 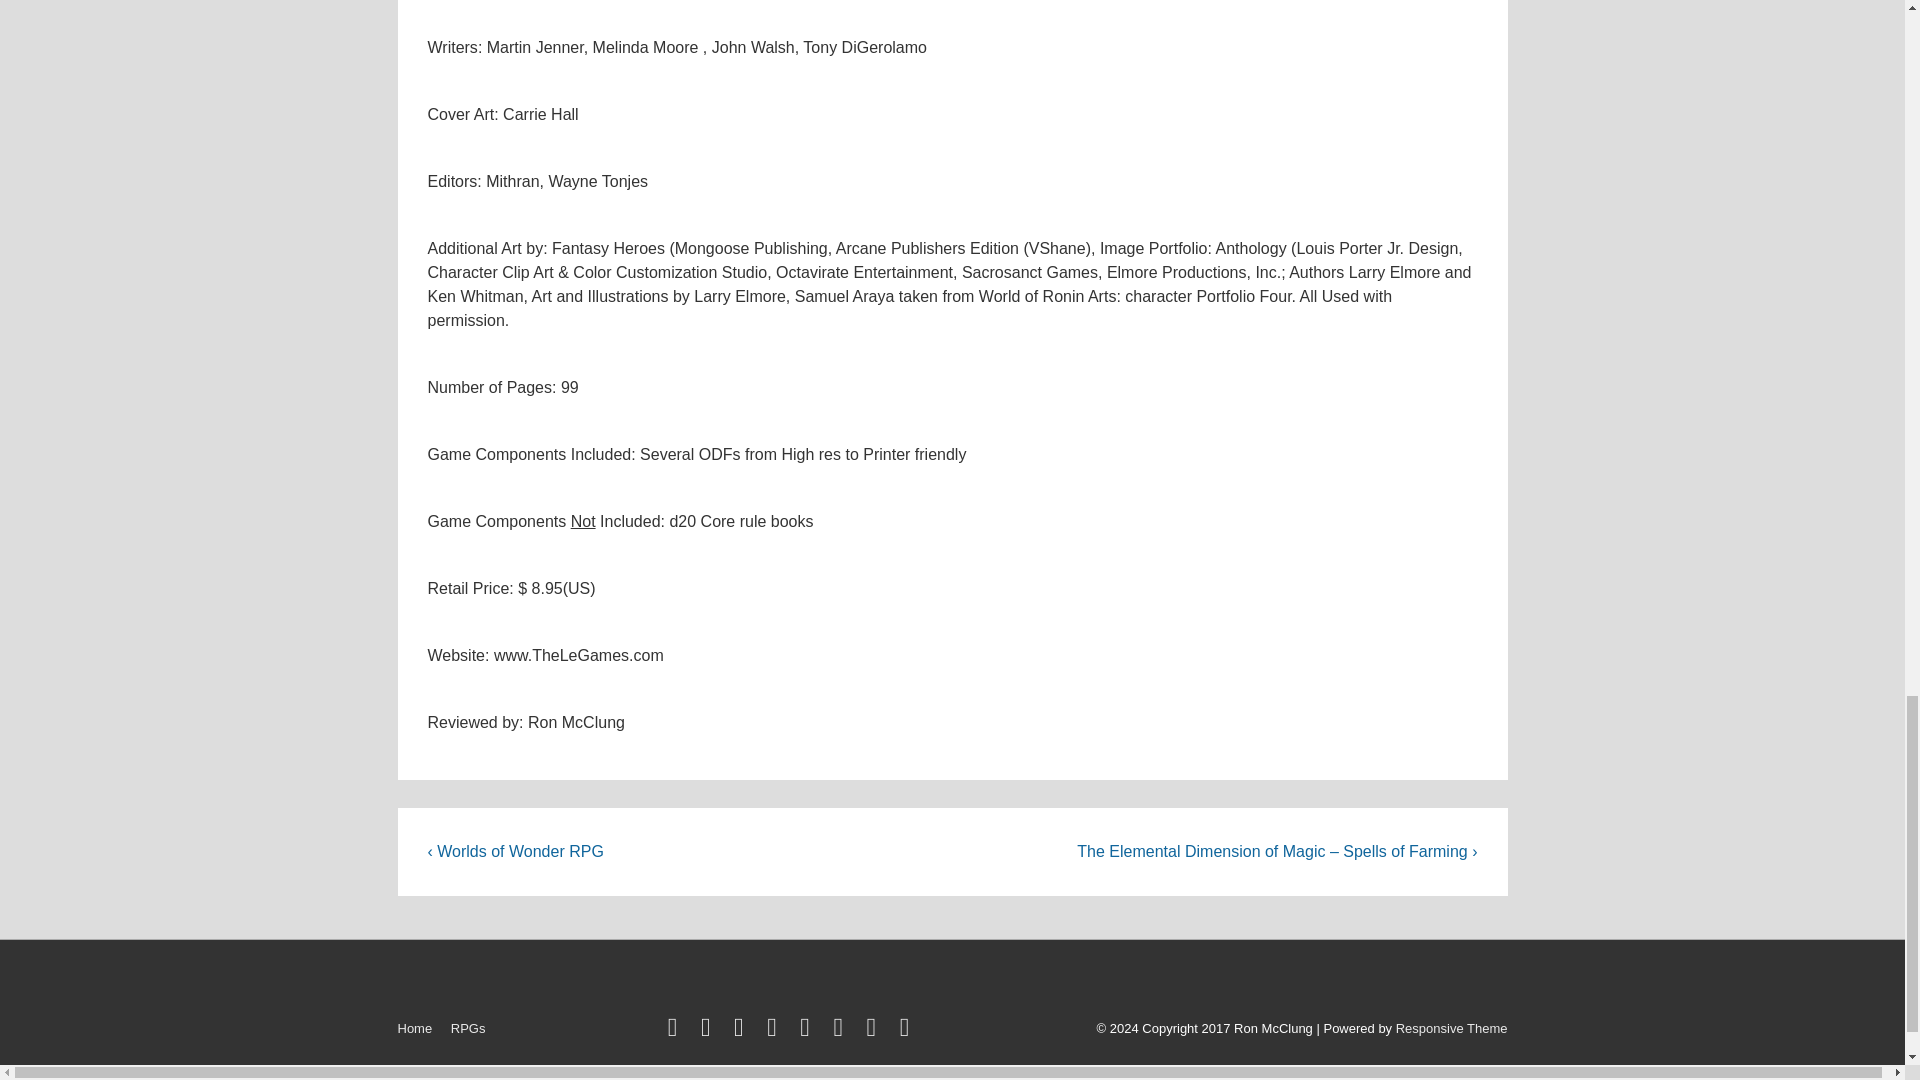 What do you see at coordinates (808, 1030) in the screenshot?
I see `rss` at bounding box center [808, 1030].